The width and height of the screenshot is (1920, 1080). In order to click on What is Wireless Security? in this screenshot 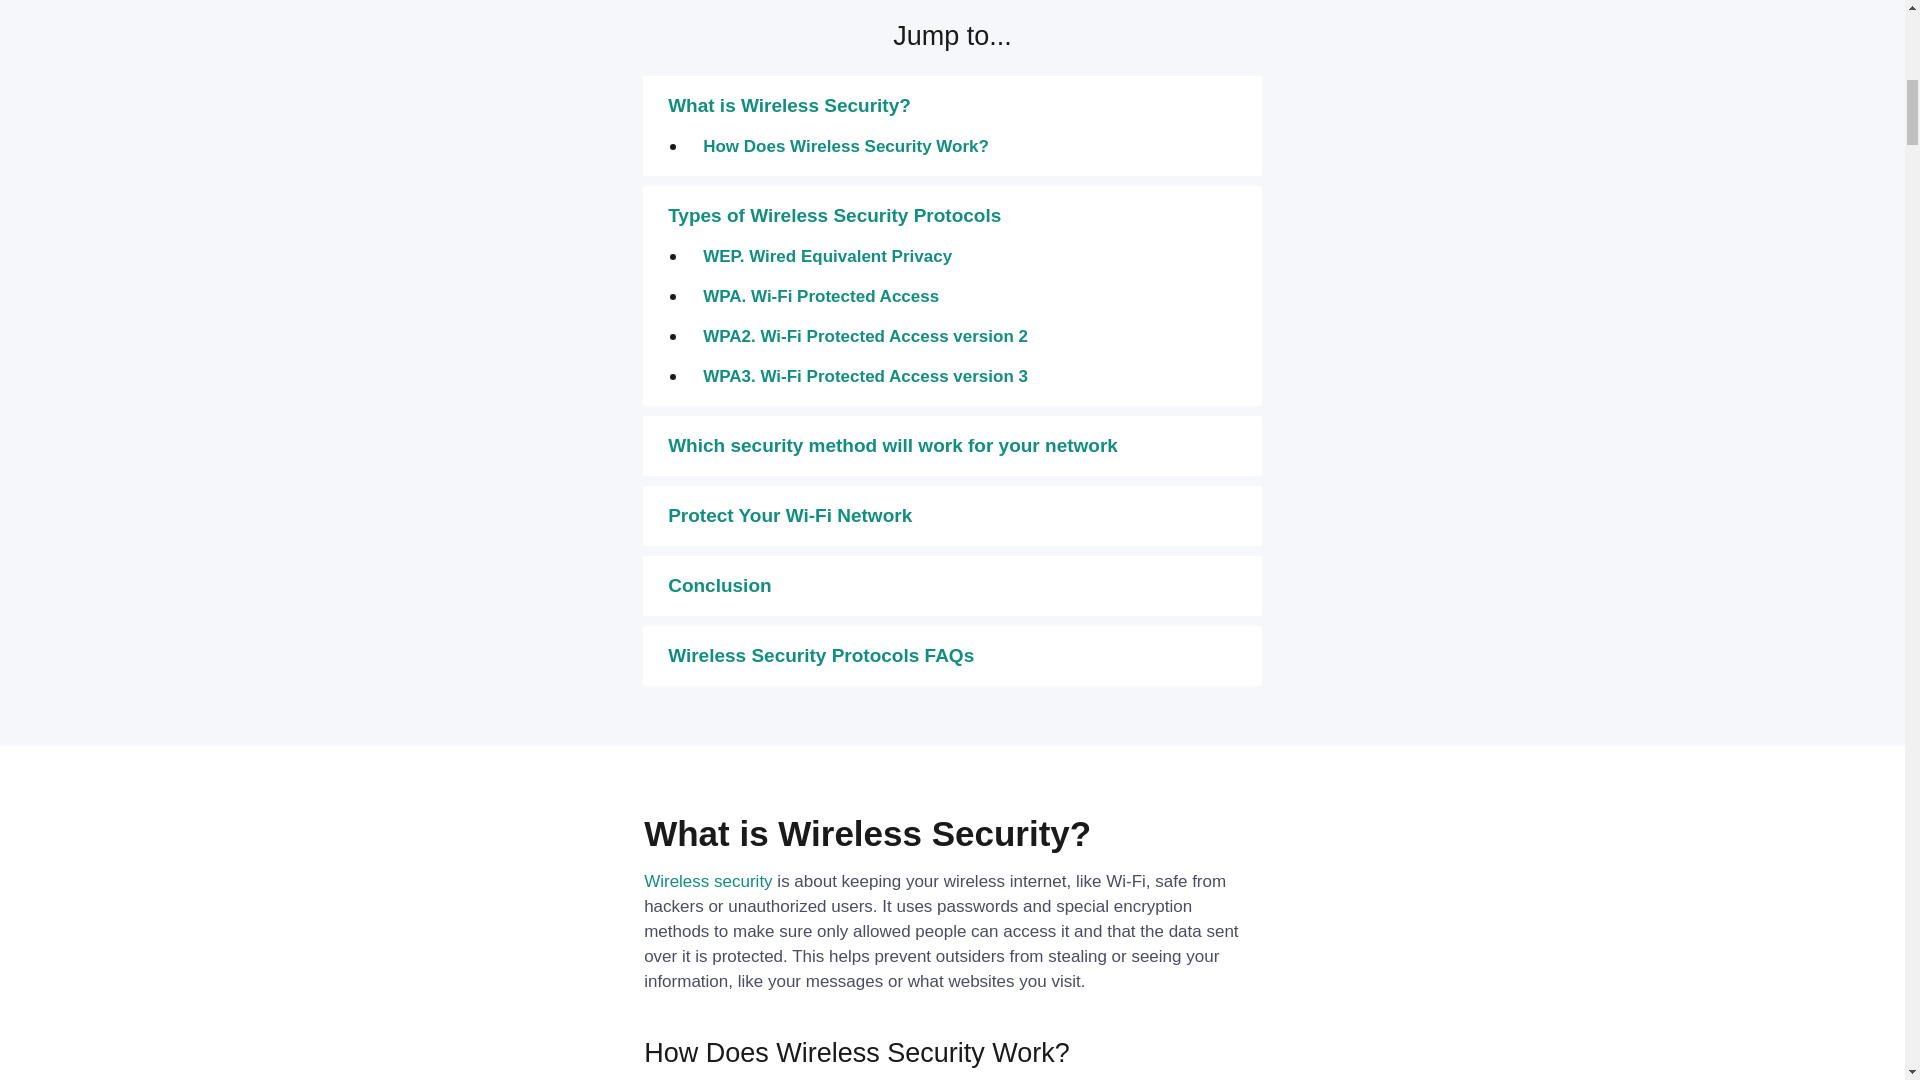, I will do `click(789, 105)`.